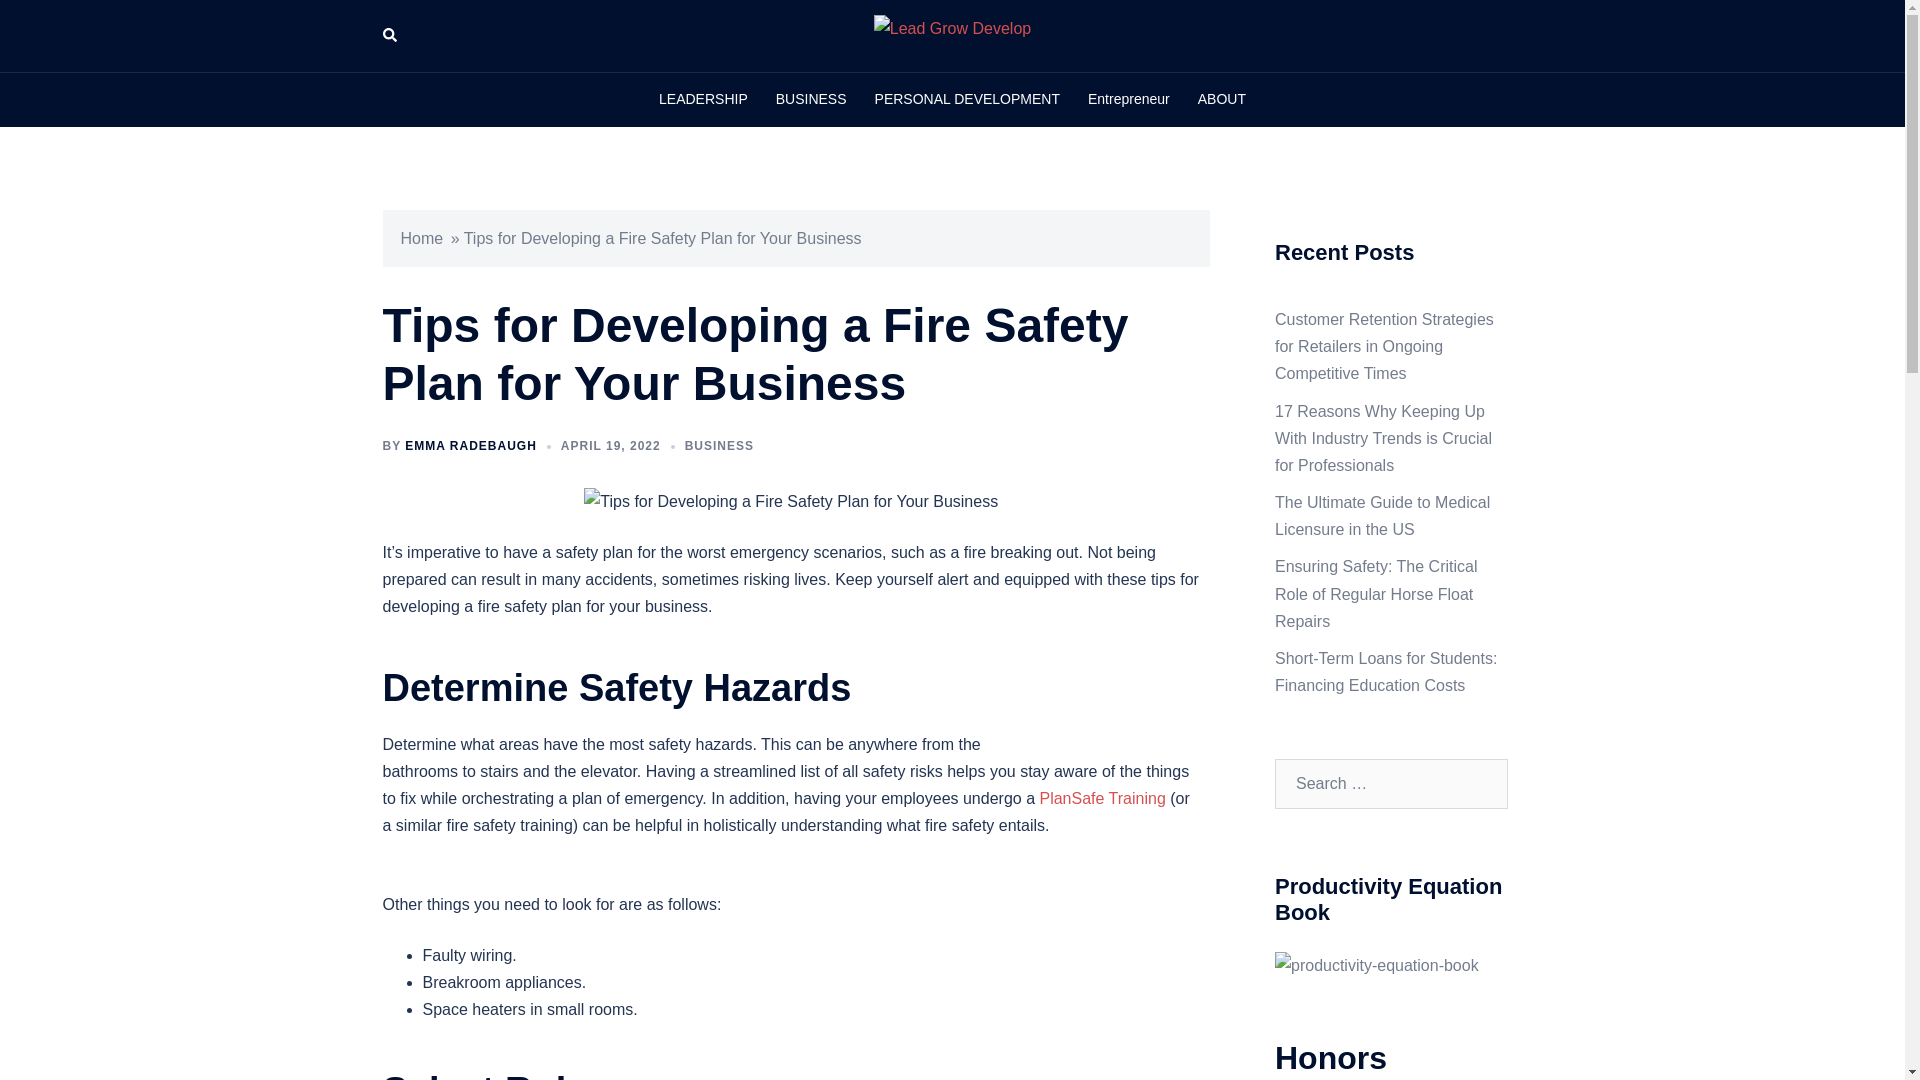 This screenshot has width=1920, height=1080. What do you see at coordinates (390, 36) in the screenshot?
I see `Search` at bounding box center [390, 36].